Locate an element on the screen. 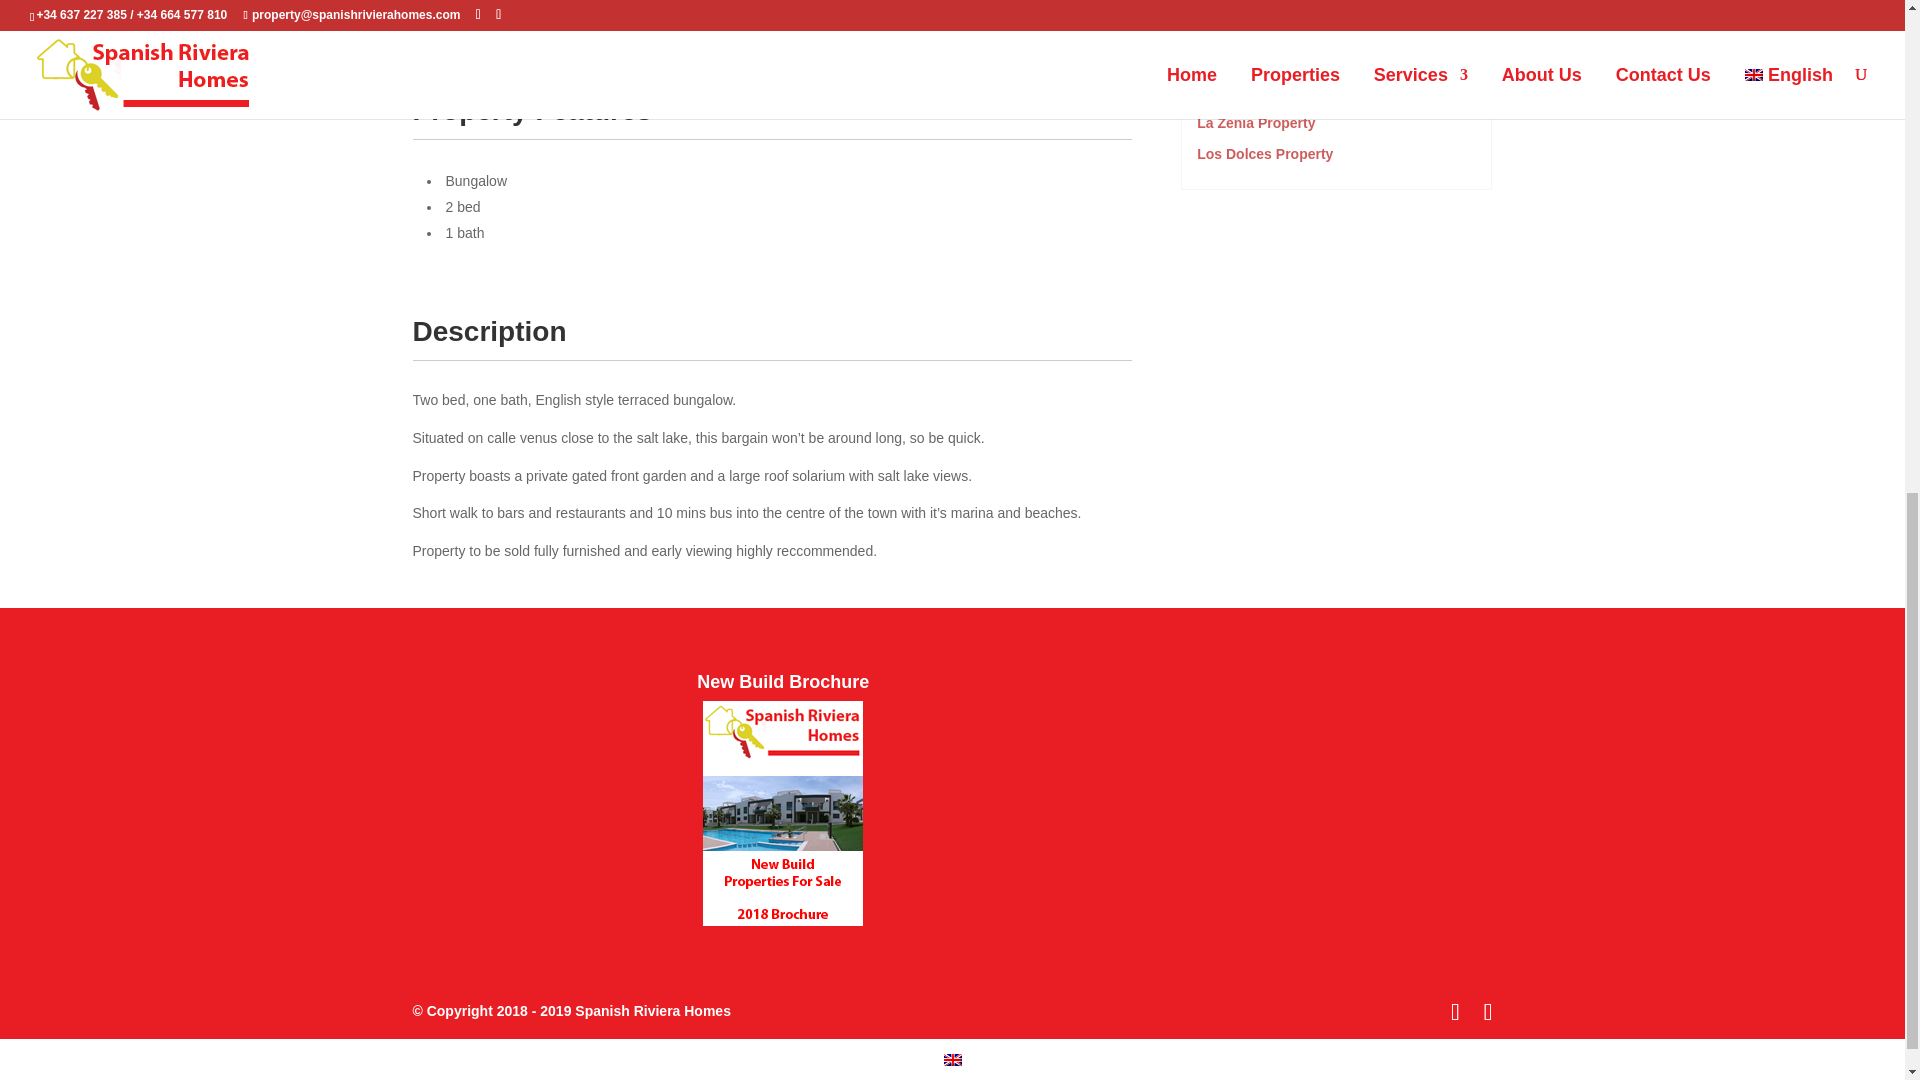  Playa Flamenca is located at coordinates (1280, 60).